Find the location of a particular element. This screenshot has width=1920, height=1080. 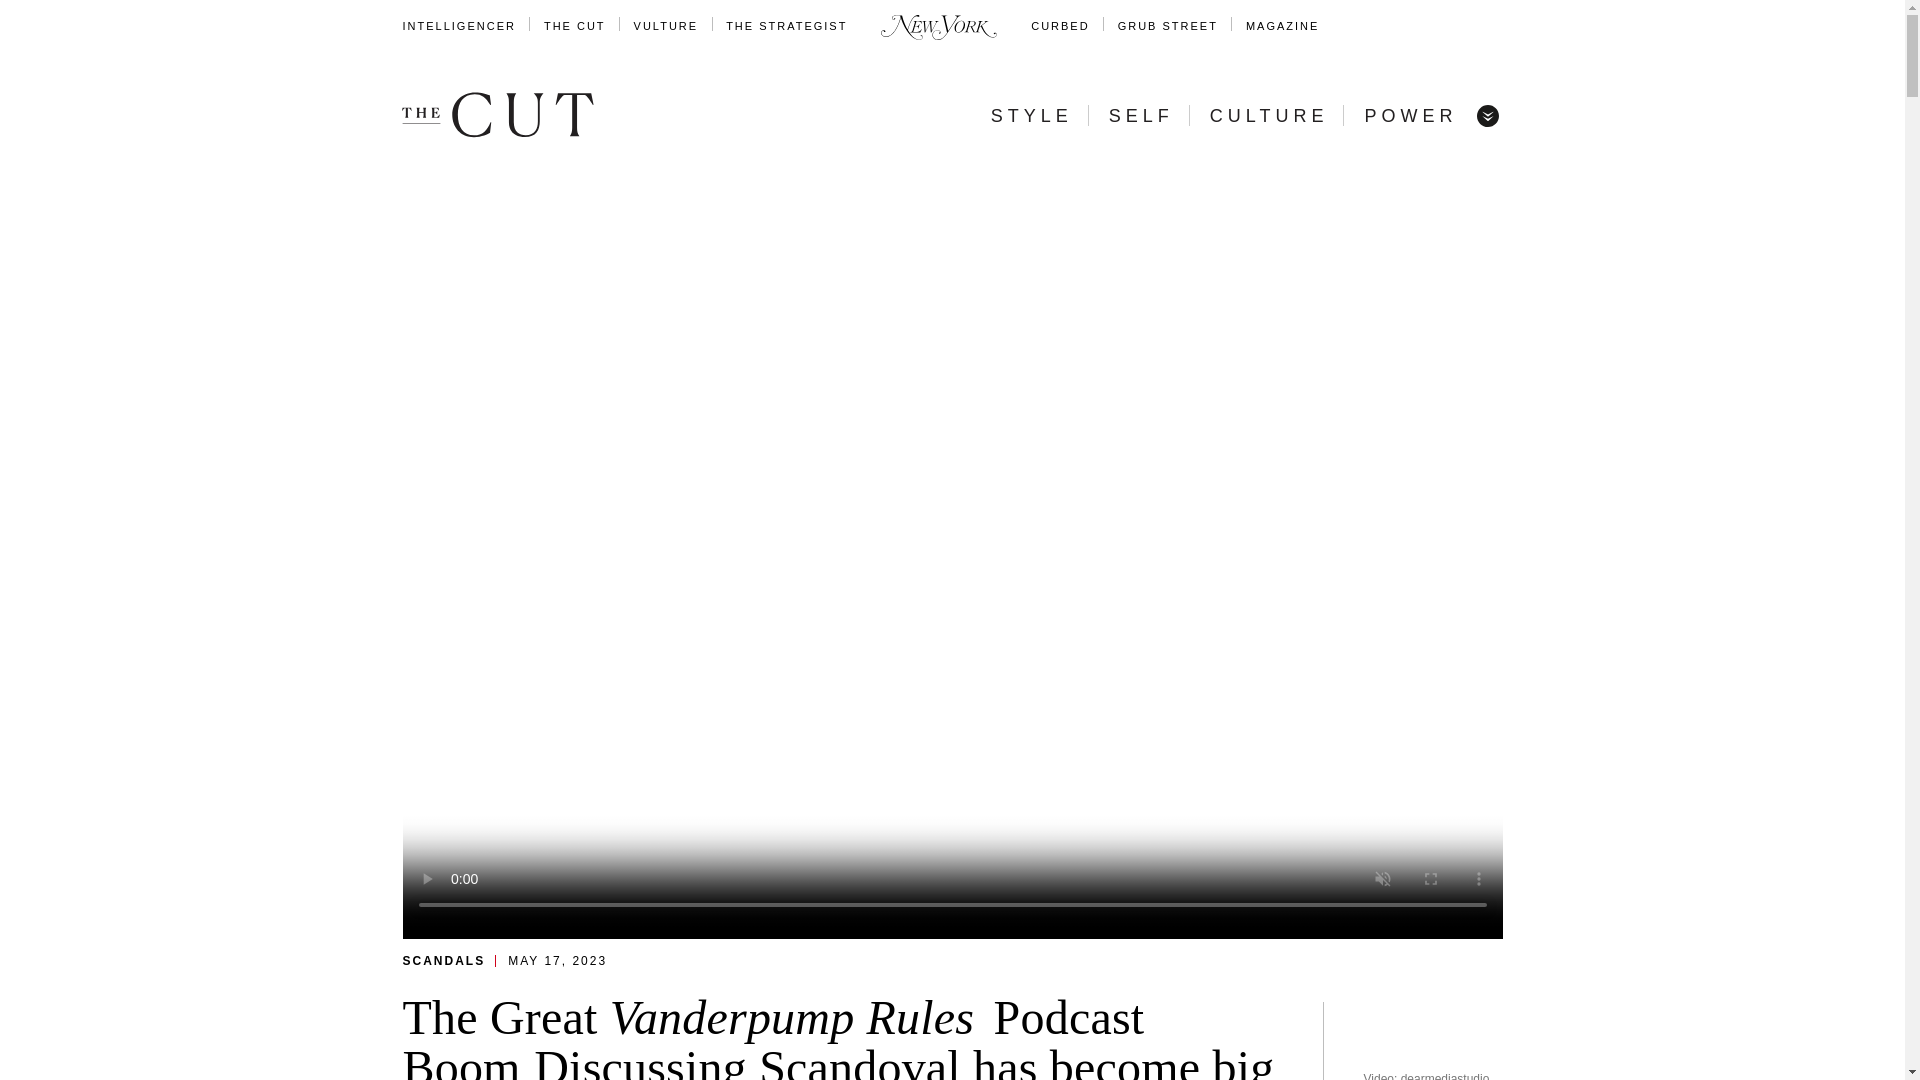

GRUB STREET is located at coordinates (1167, 26).